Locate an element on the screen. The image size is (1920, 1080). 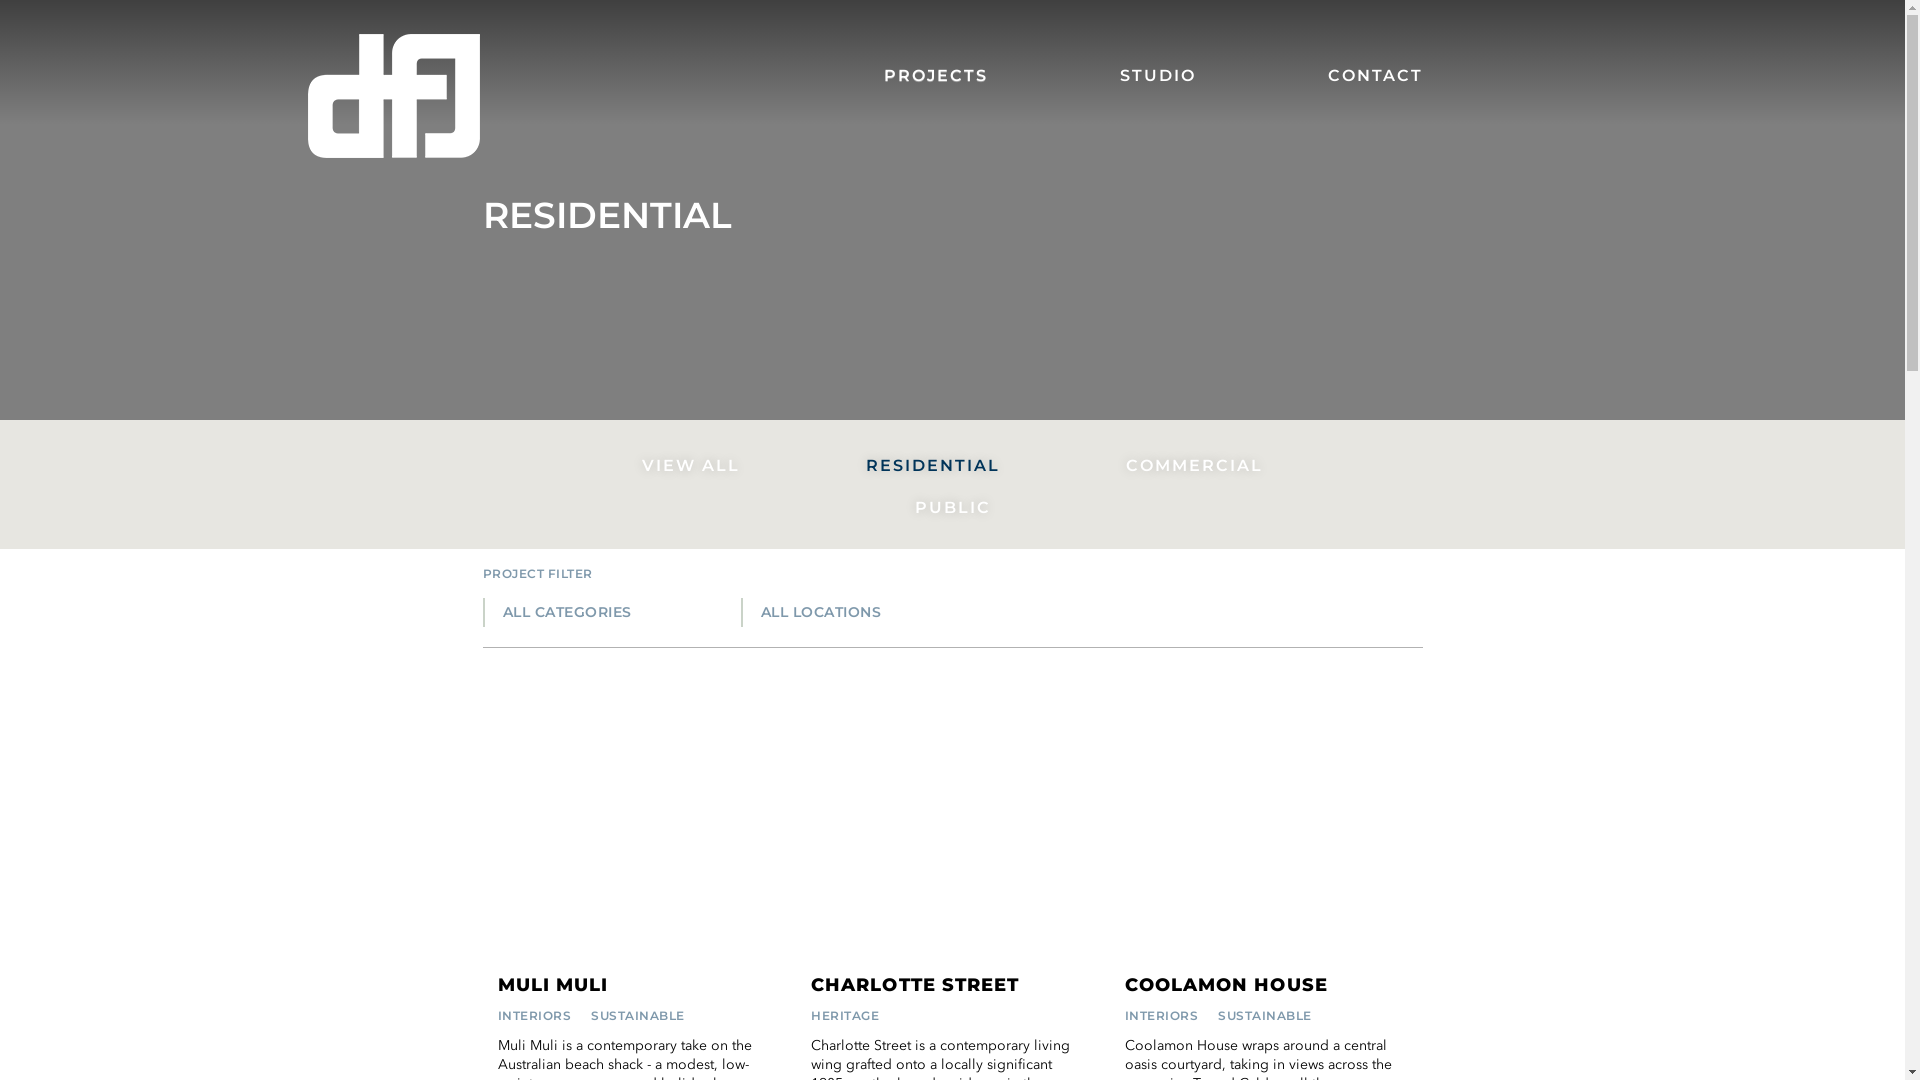
INTERIORS is located at coordinates (535, 1016).